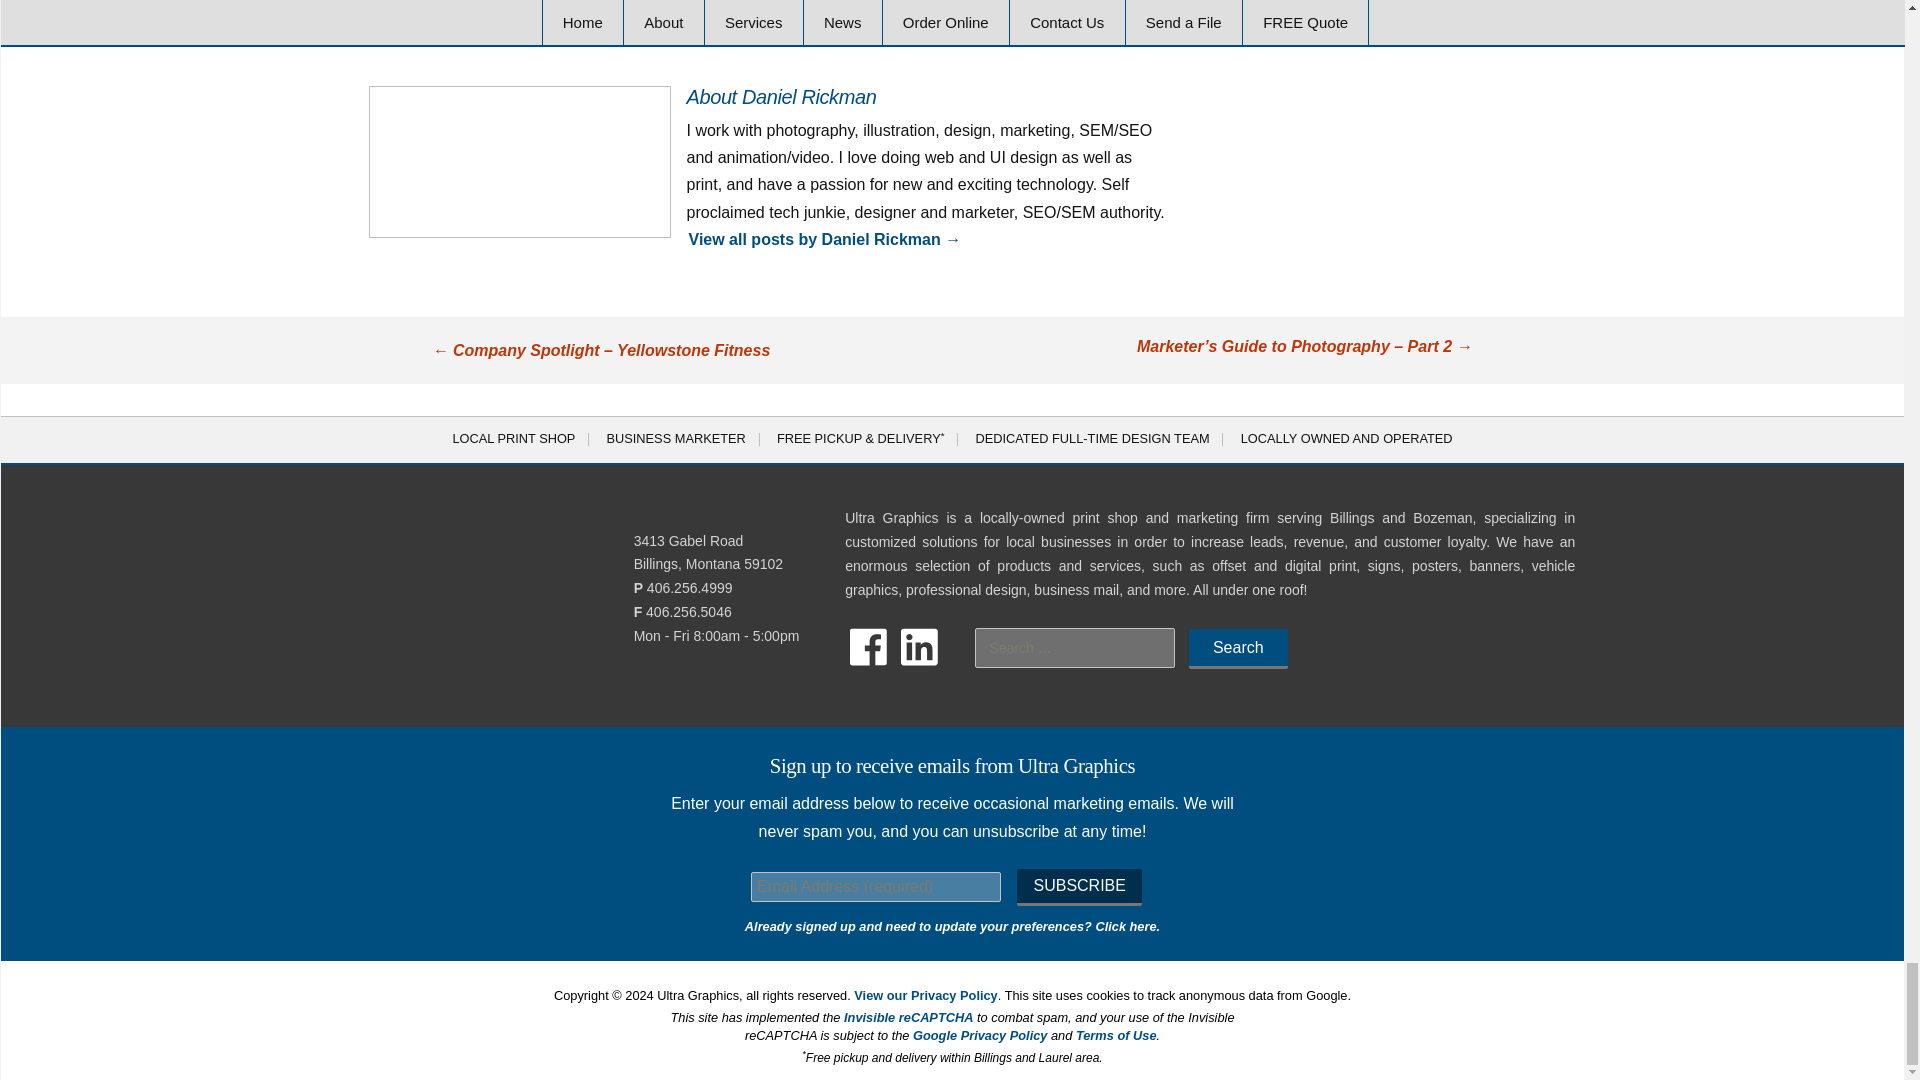 This screenshot has height=1080, width=1920. What do you see at coordinates (924, 996) in the screenshot?
I see `click to view our privacy policy` at bounding box center [924, 996].